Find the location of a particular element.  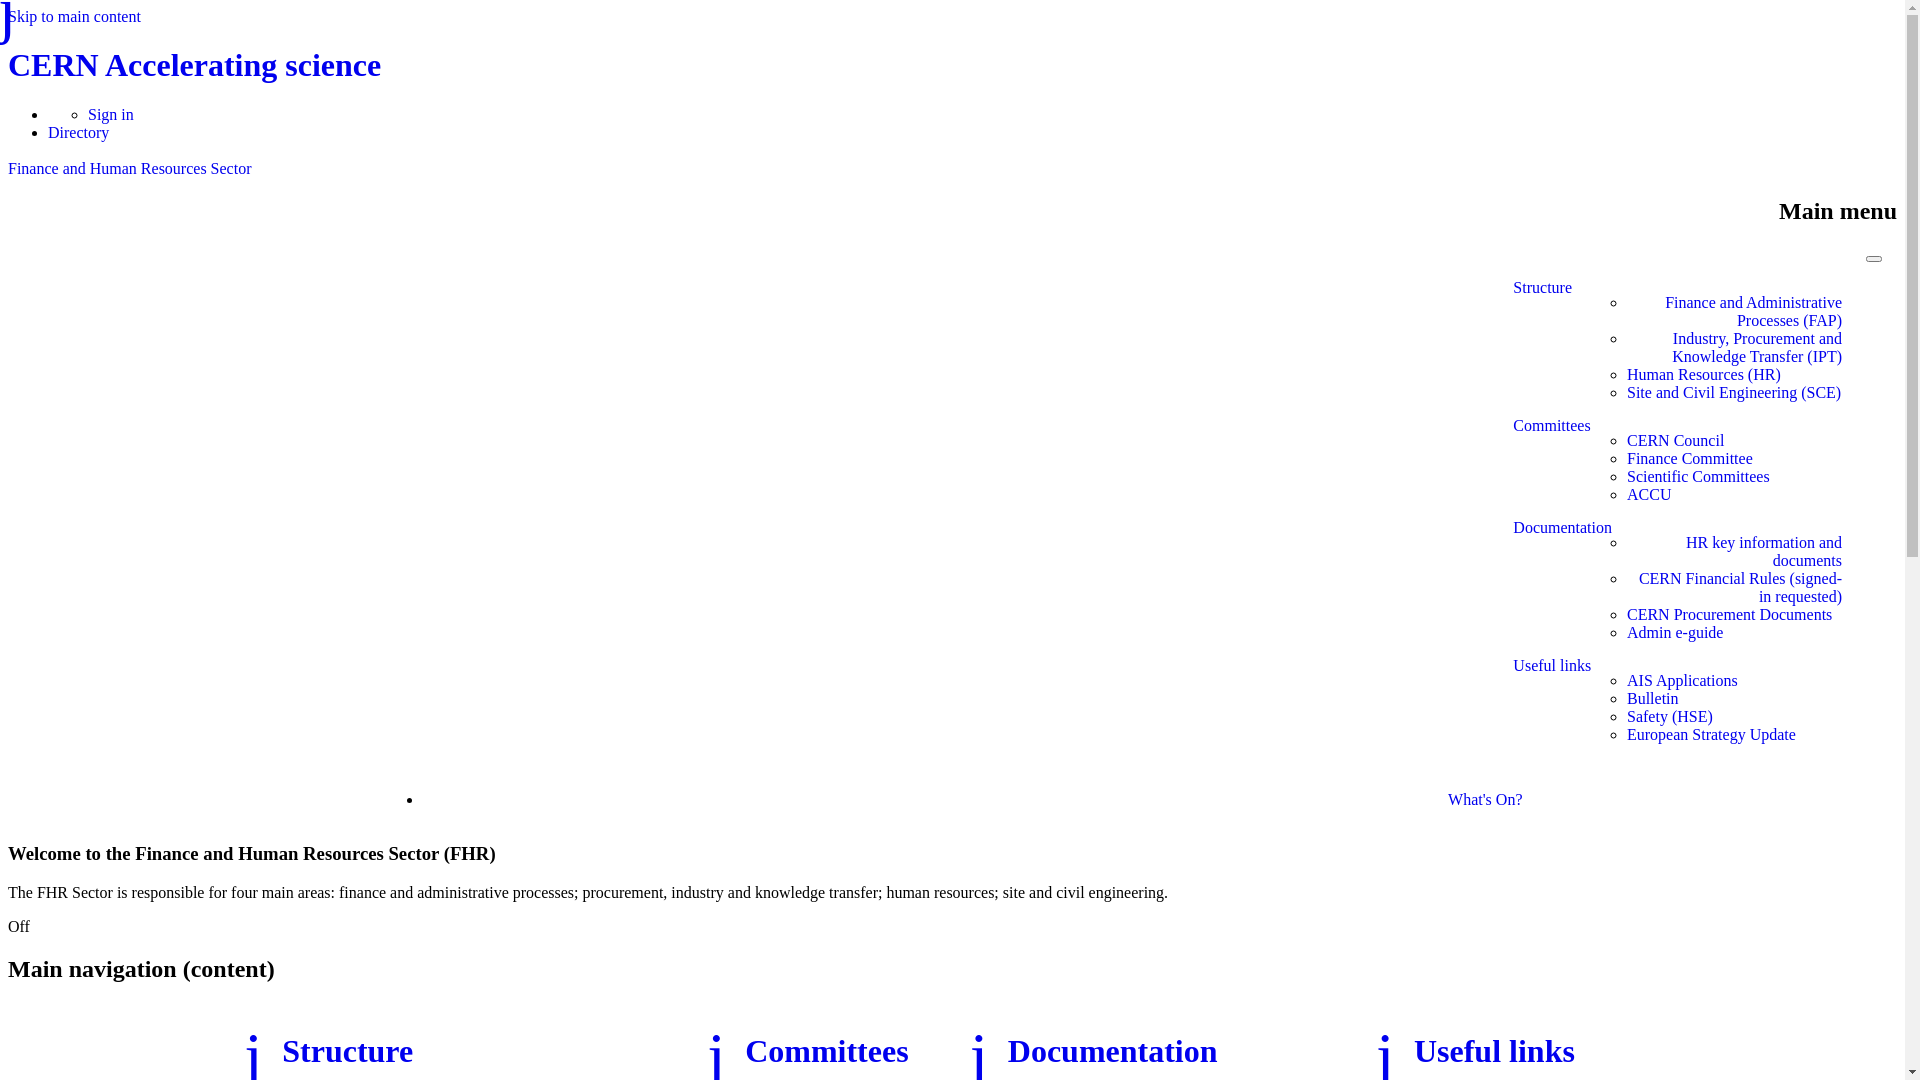

Finance Committee is located at coordinates (1690, 459).